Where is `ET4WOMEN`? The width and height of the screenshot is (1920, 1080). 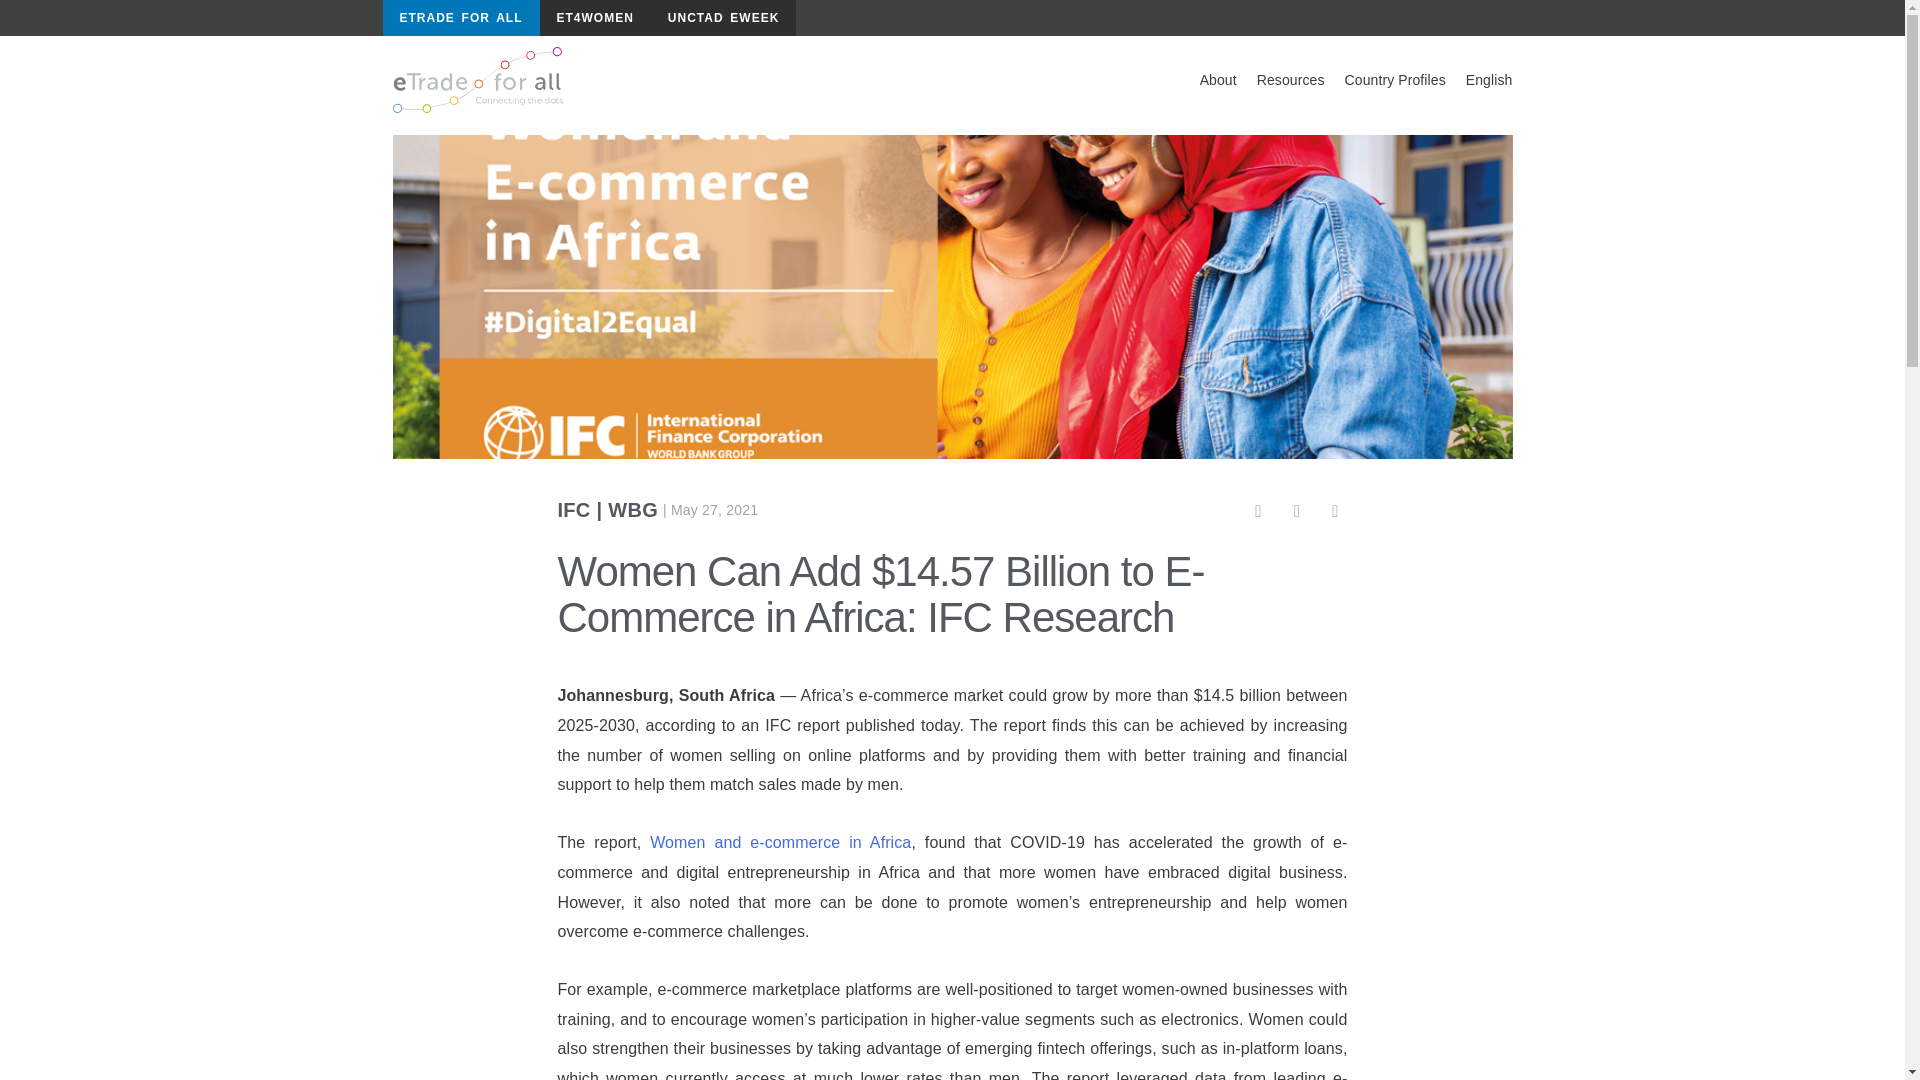
ET4WOMEN is located at coordinates (594, 18).